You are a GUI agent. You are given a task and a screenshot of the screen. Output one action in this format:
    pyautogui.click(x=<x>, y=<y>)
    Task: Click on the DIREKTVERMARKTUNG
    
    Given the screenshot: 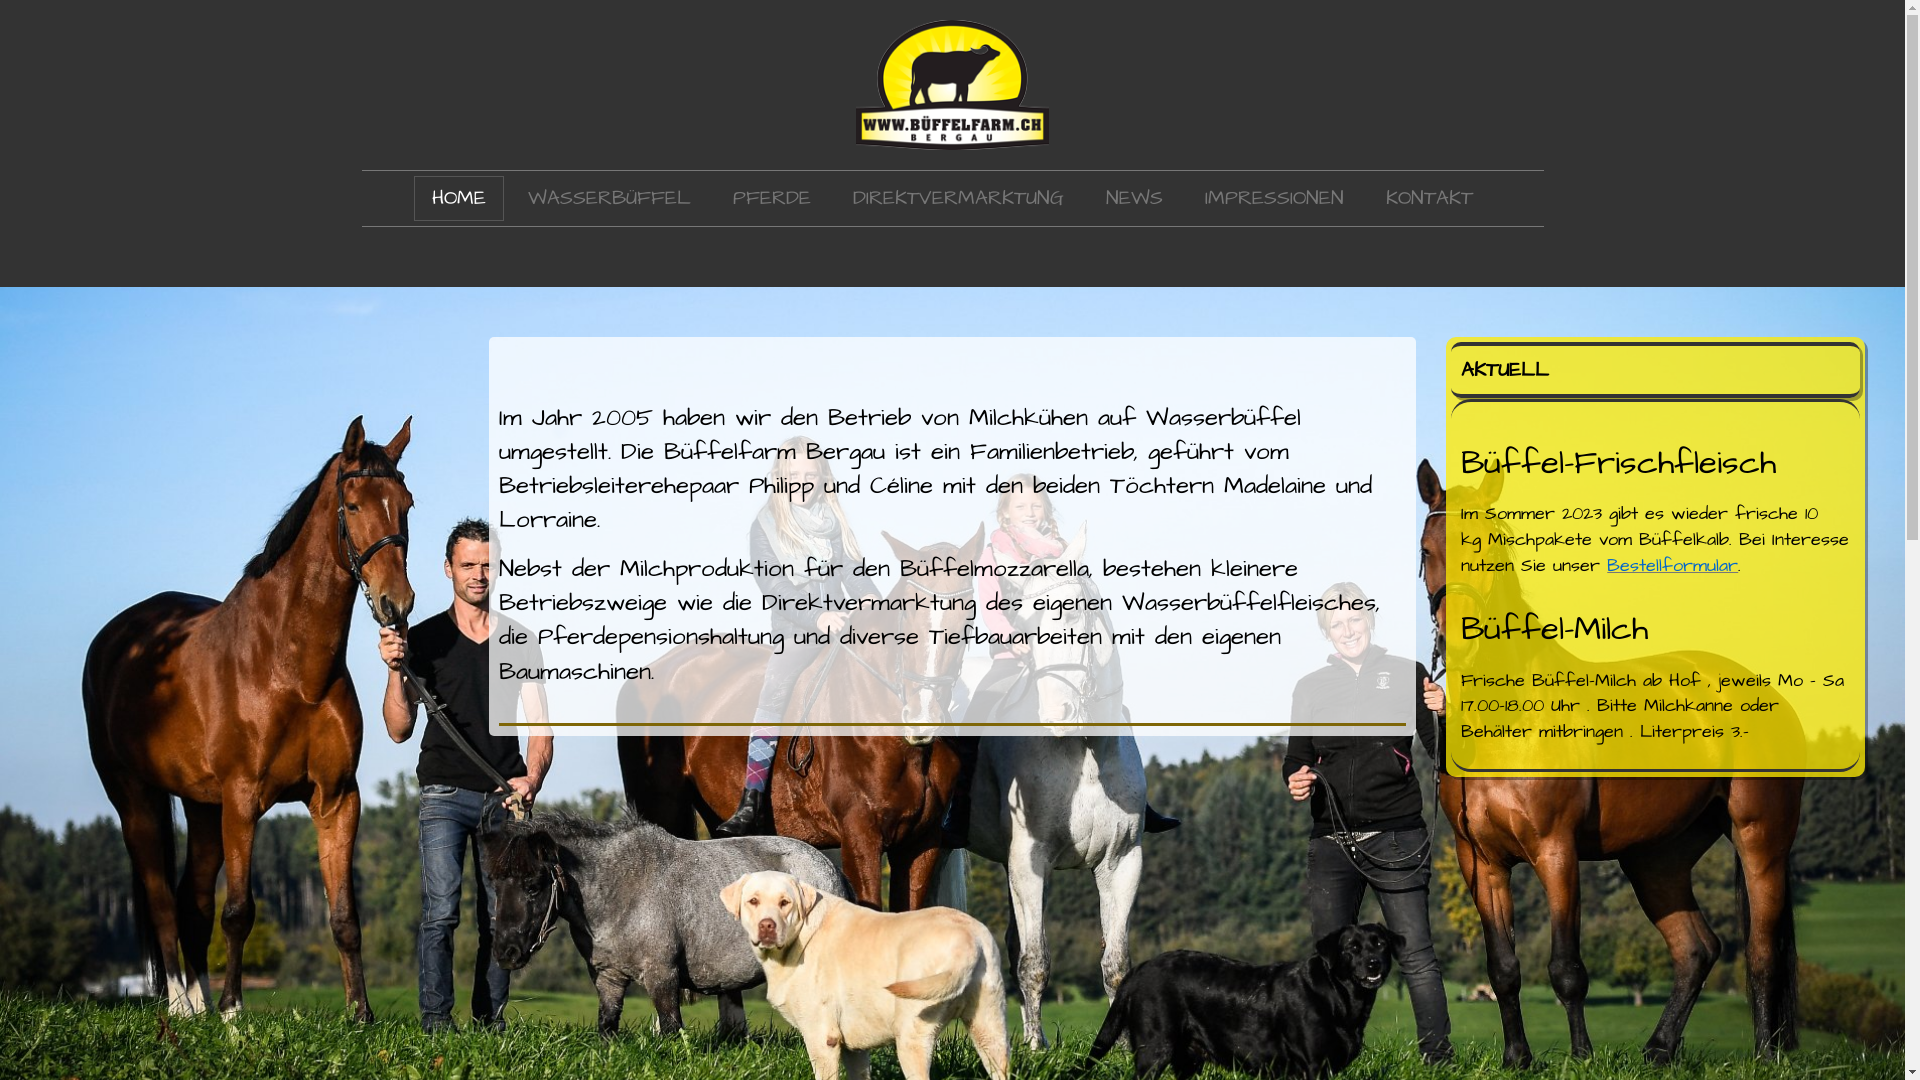 What is the action you would take?
    pyautogui.click(x=958, y=198)
    